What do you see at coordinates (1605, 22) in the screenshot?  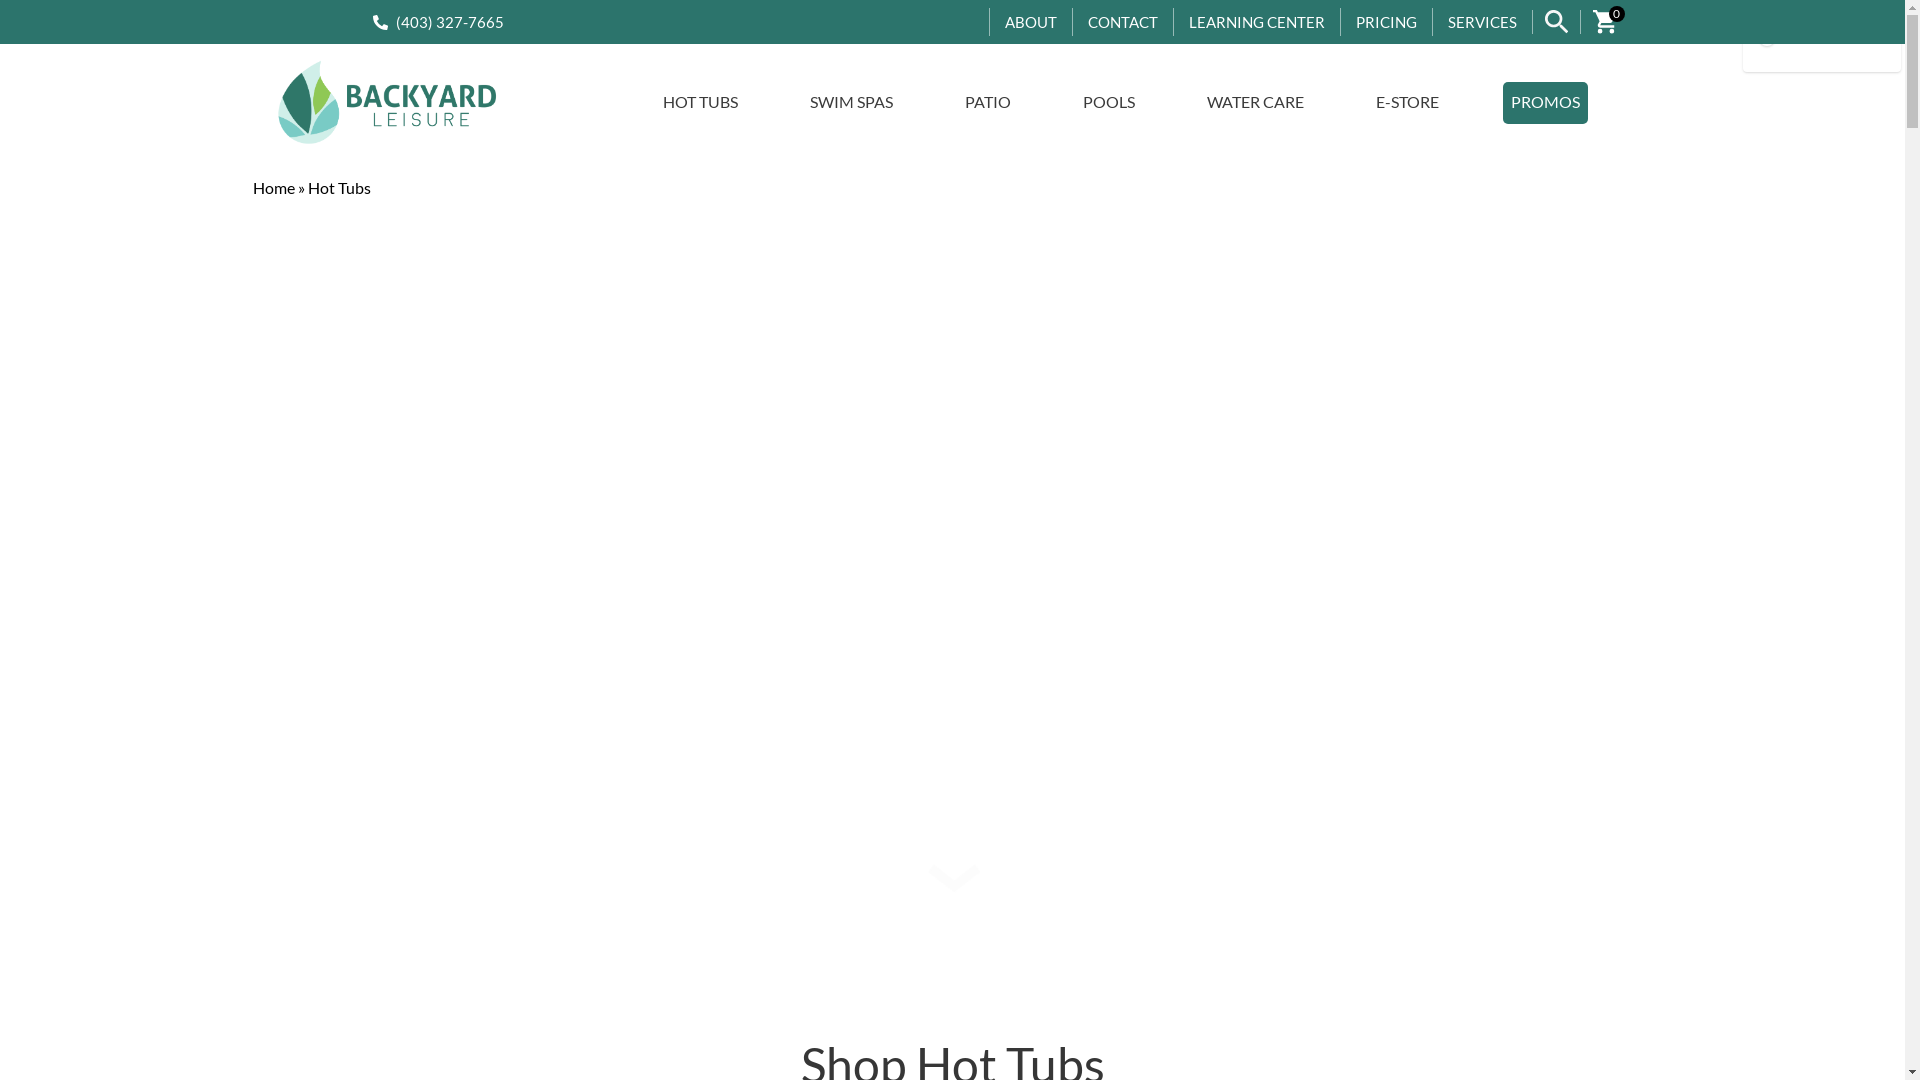 I see `0` at bounding box center [1605, 22].